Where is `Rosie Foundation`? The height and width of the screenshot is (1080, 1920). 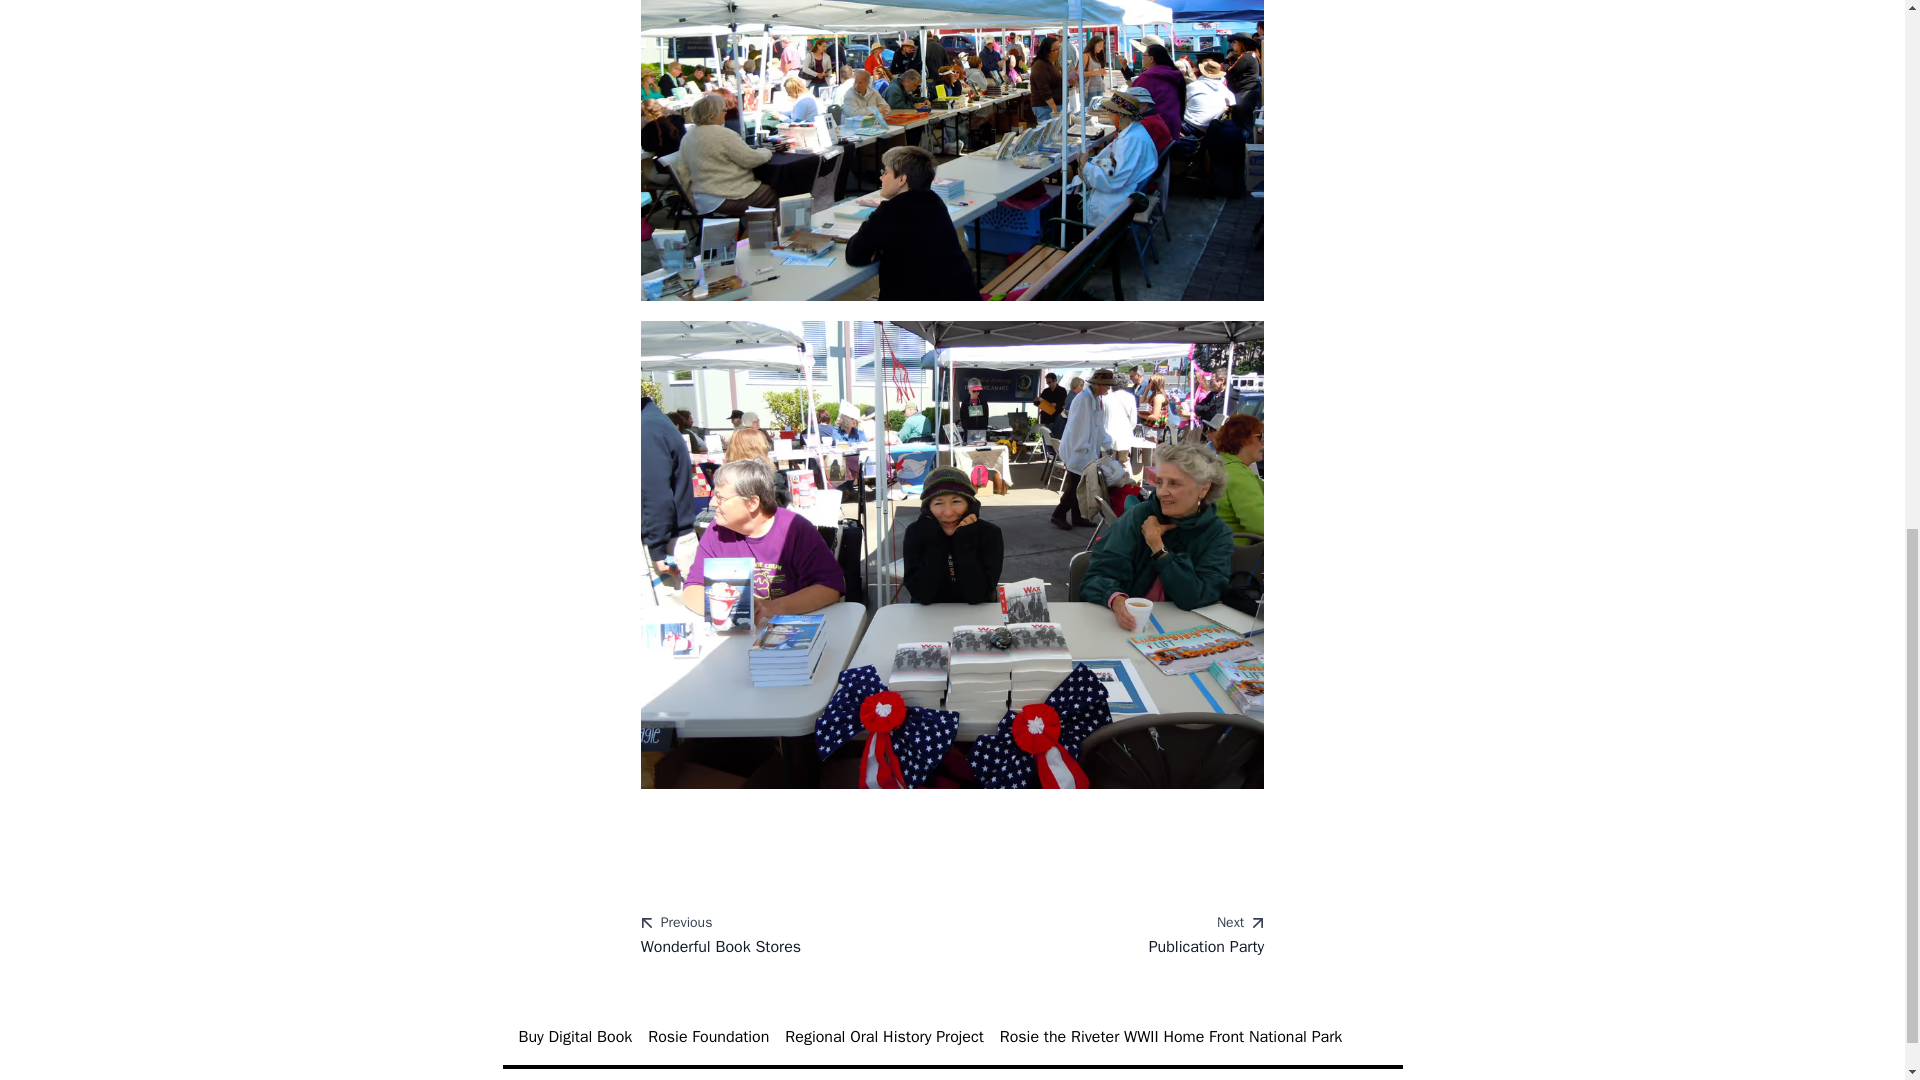
Rosie Foundation is located at coordinates (574, 1036).